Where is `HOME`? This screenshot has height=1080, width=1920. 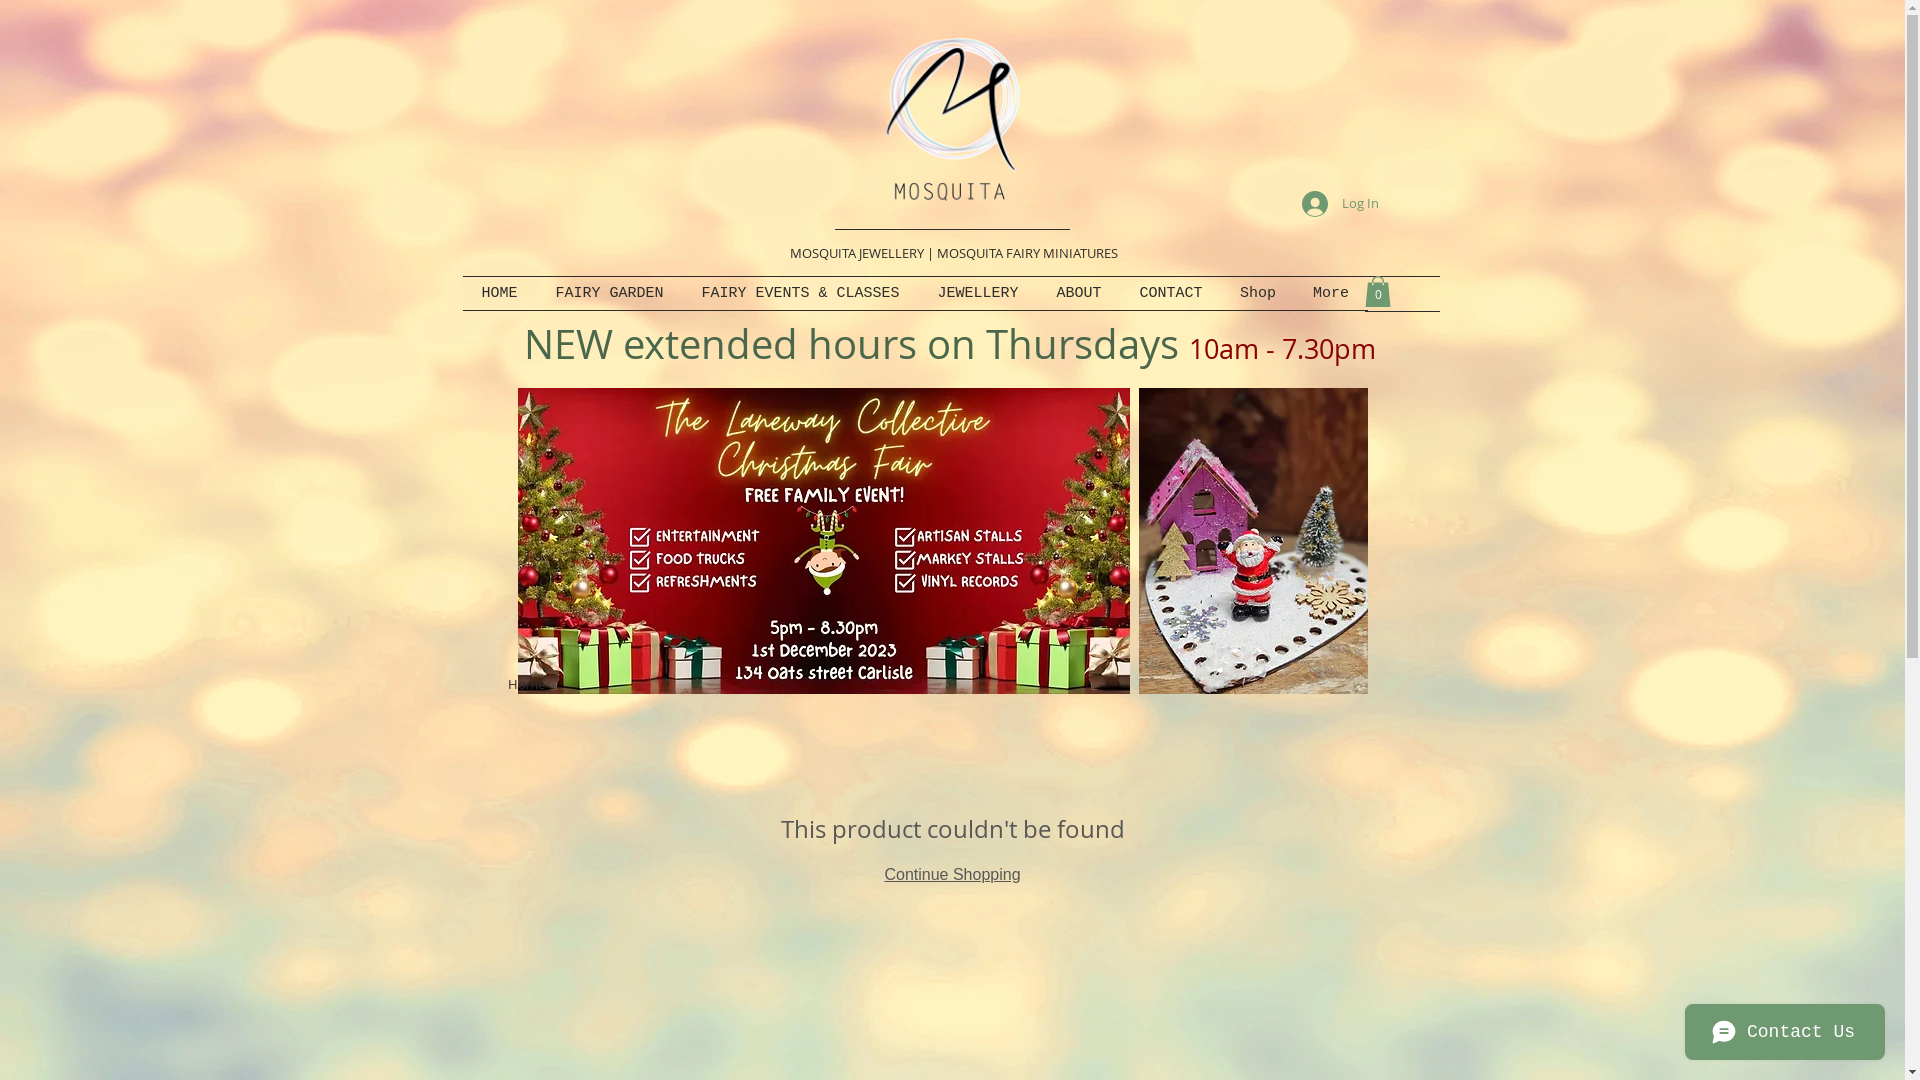 HOME is located at coordinates (499, 294).